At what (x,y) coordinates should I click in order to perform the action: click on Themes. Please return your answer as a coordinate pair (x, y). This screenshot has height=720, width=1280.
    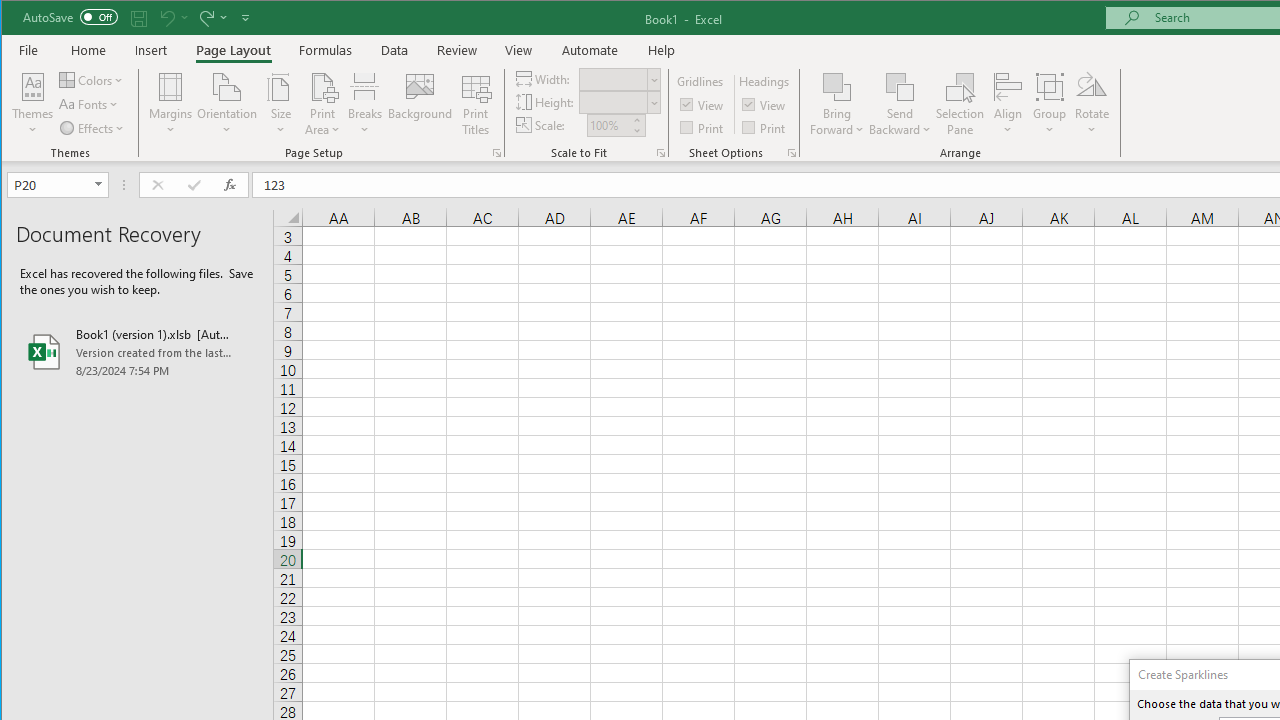
    Looking at the image, I should click on (33, 104).